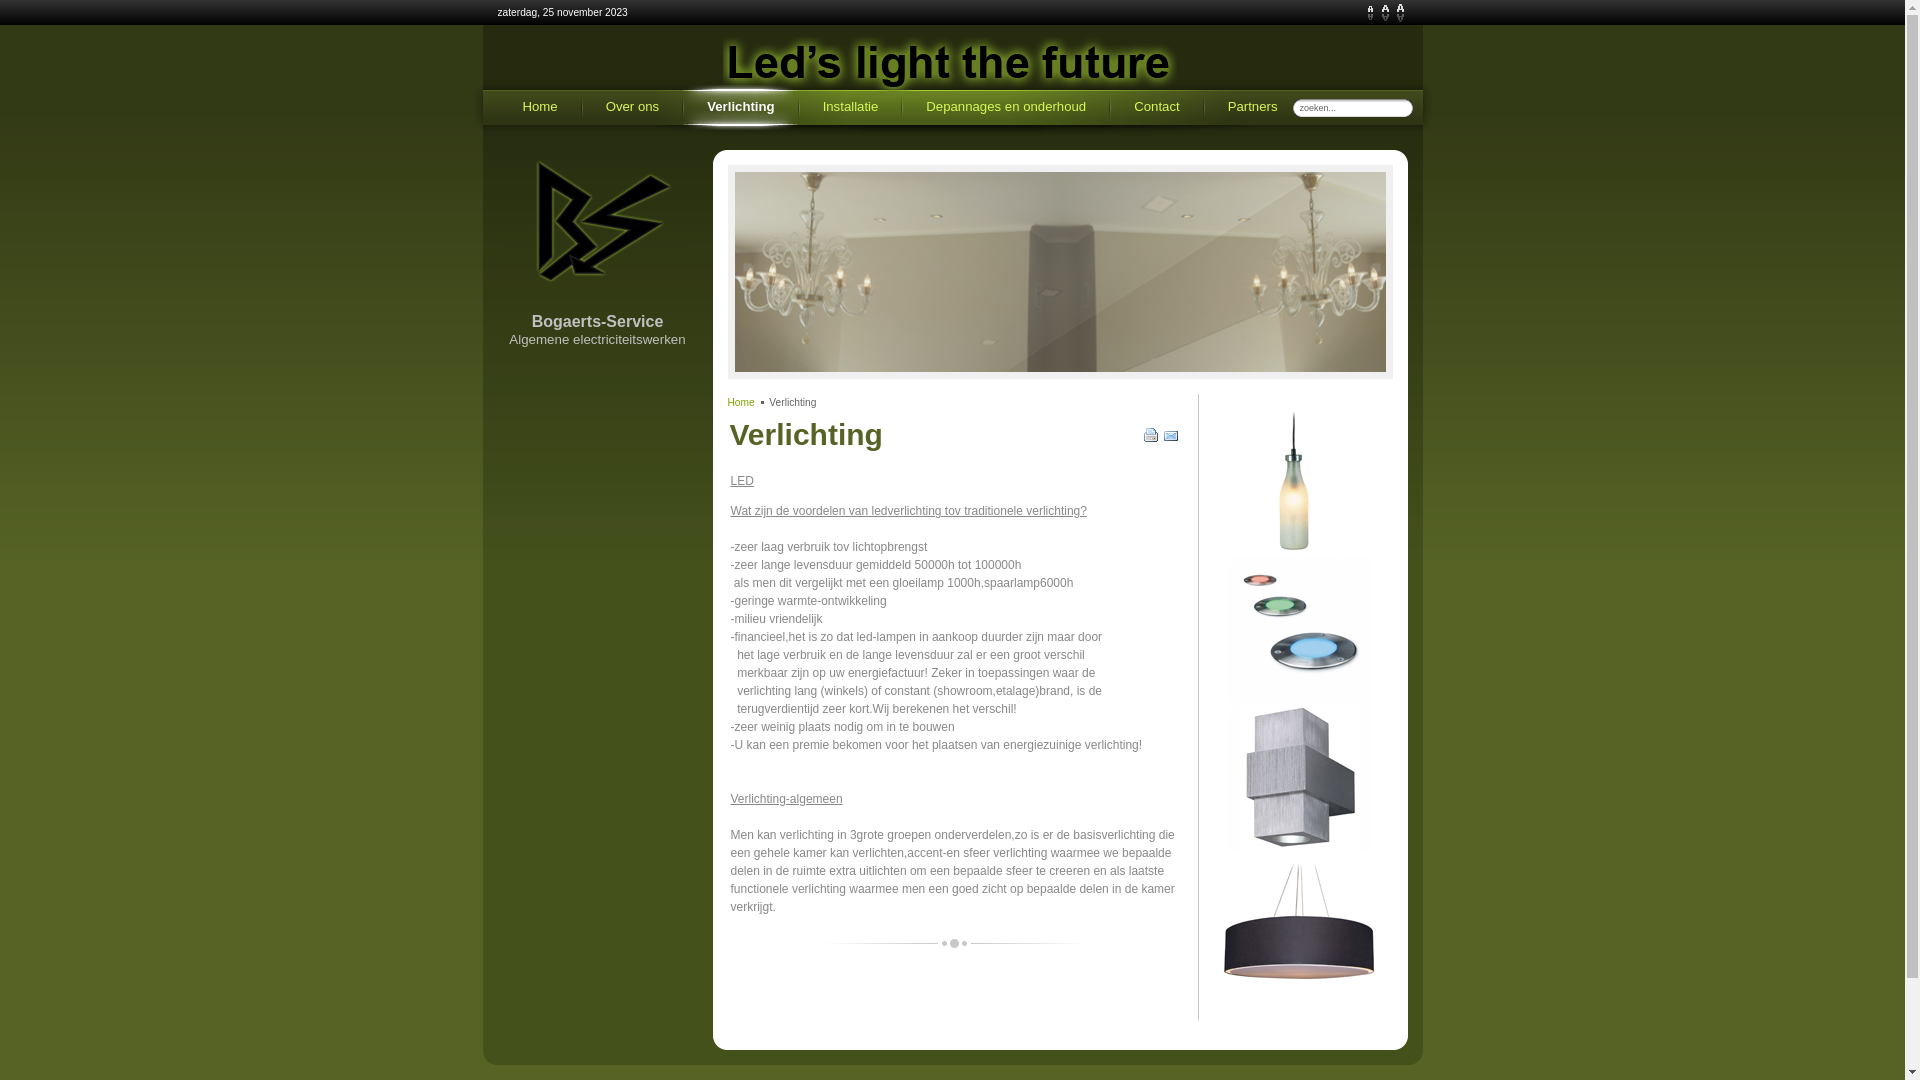 The width and height of the screenshot is (1920, 1080). I want to click on Contact, so click(1156, 108).